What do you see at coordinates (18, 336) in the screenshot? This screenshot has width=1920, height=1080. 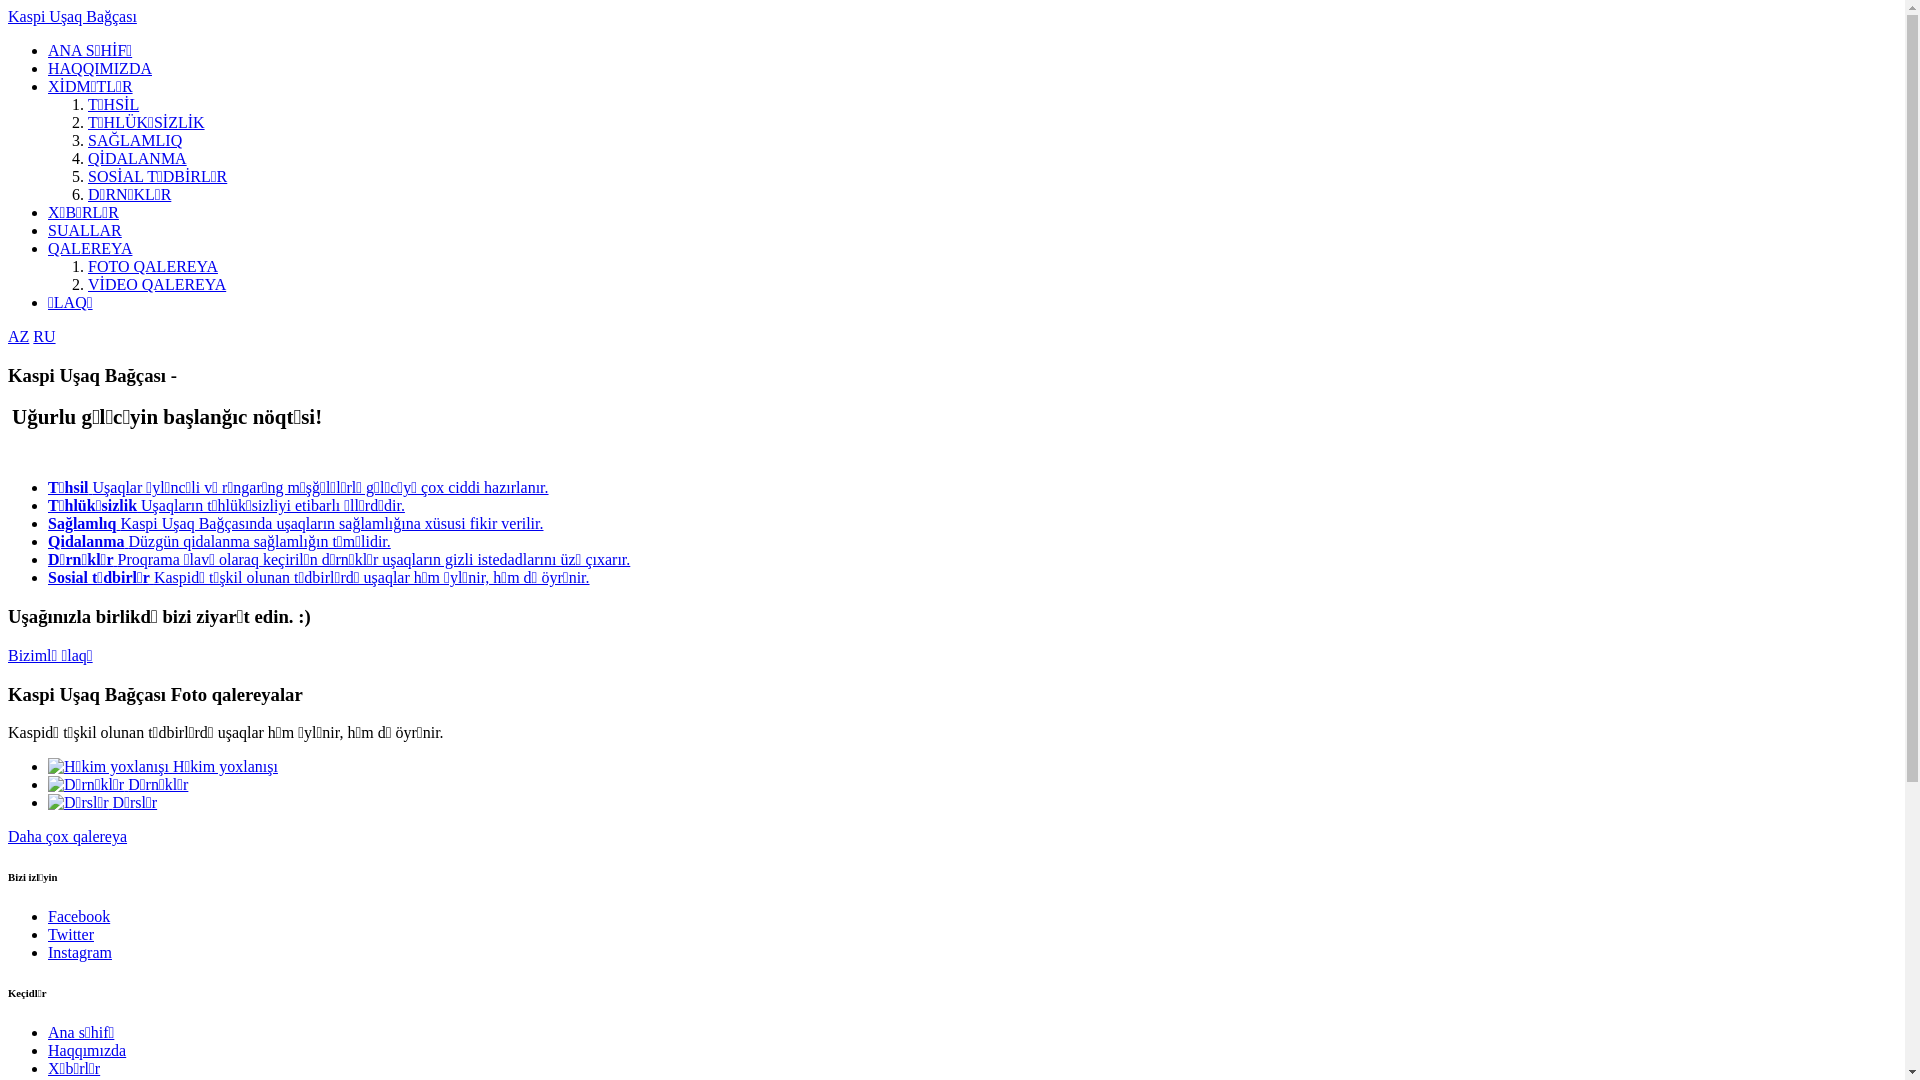 I see `AZ` at bounding box center [18, 336].